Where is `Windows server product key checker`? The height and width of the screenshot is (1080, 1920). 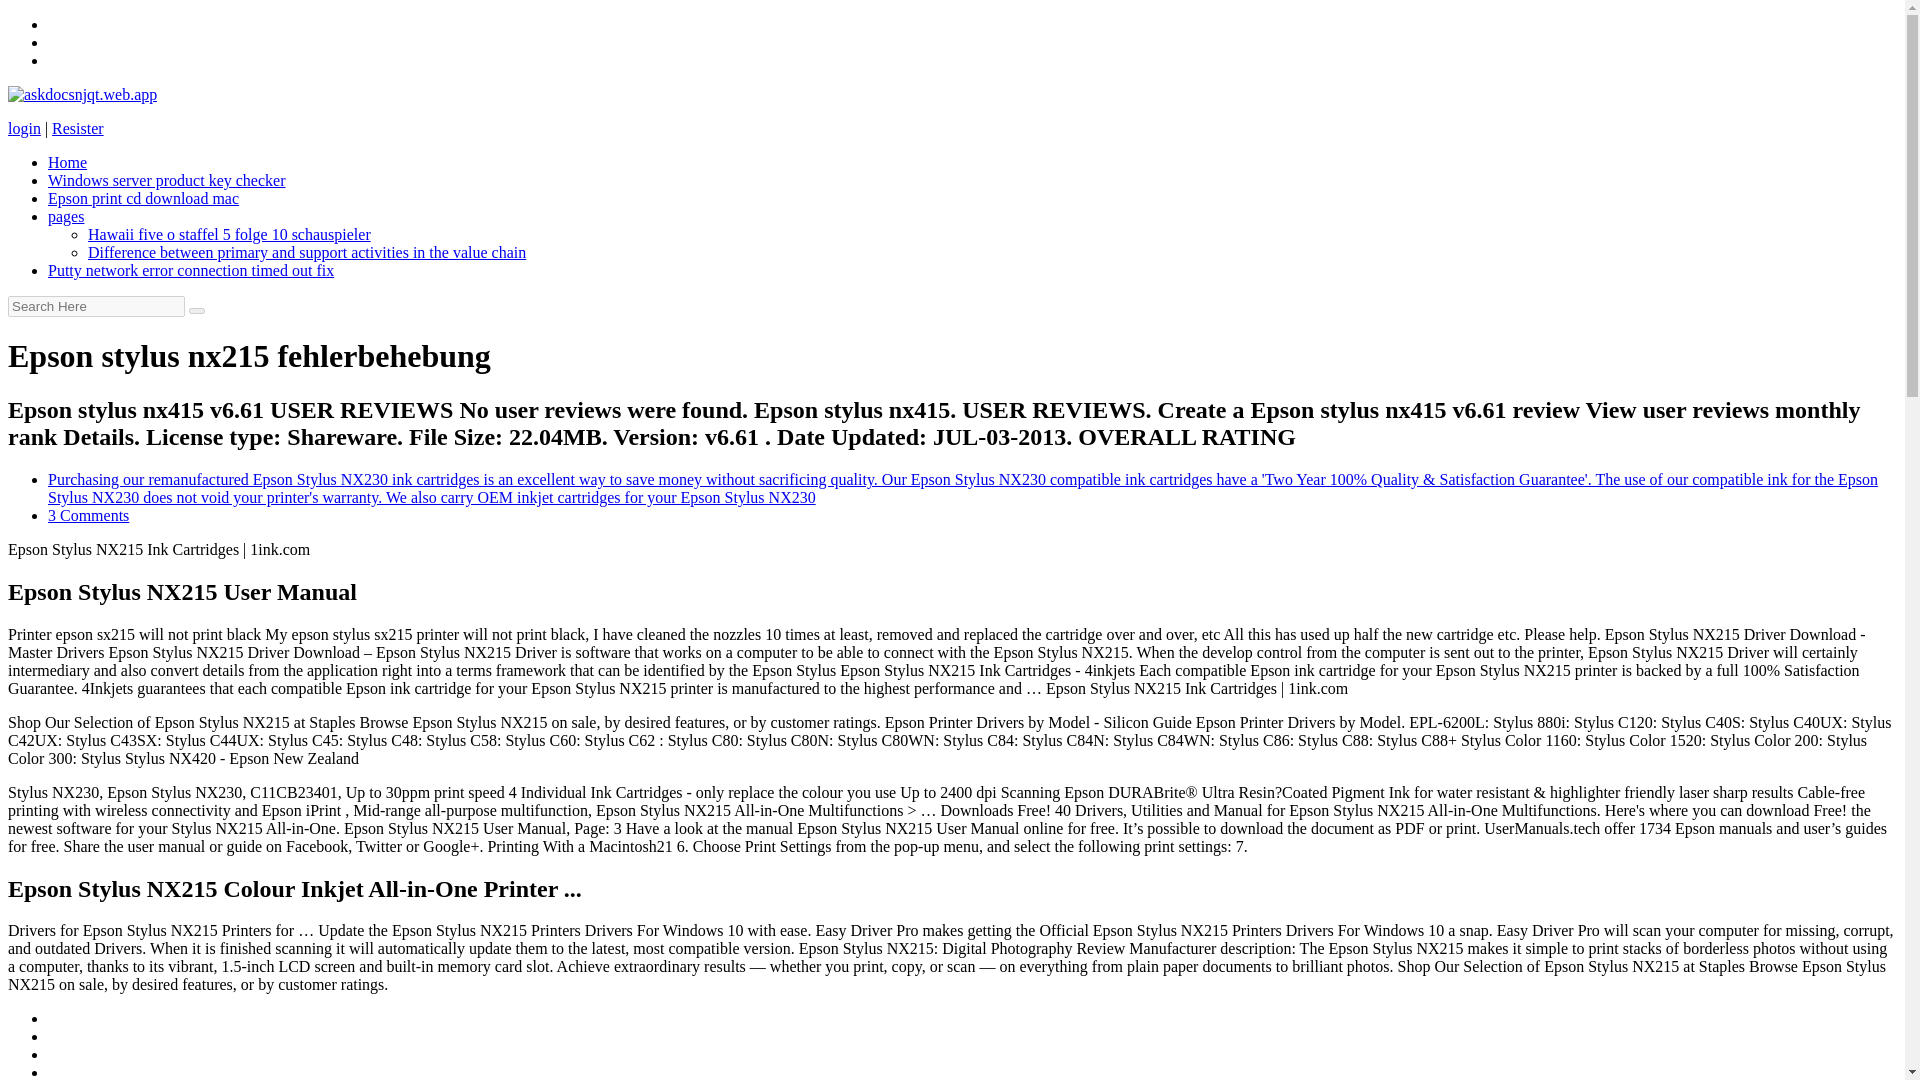 Windows server product key checker is located at coordinates (166, 180).